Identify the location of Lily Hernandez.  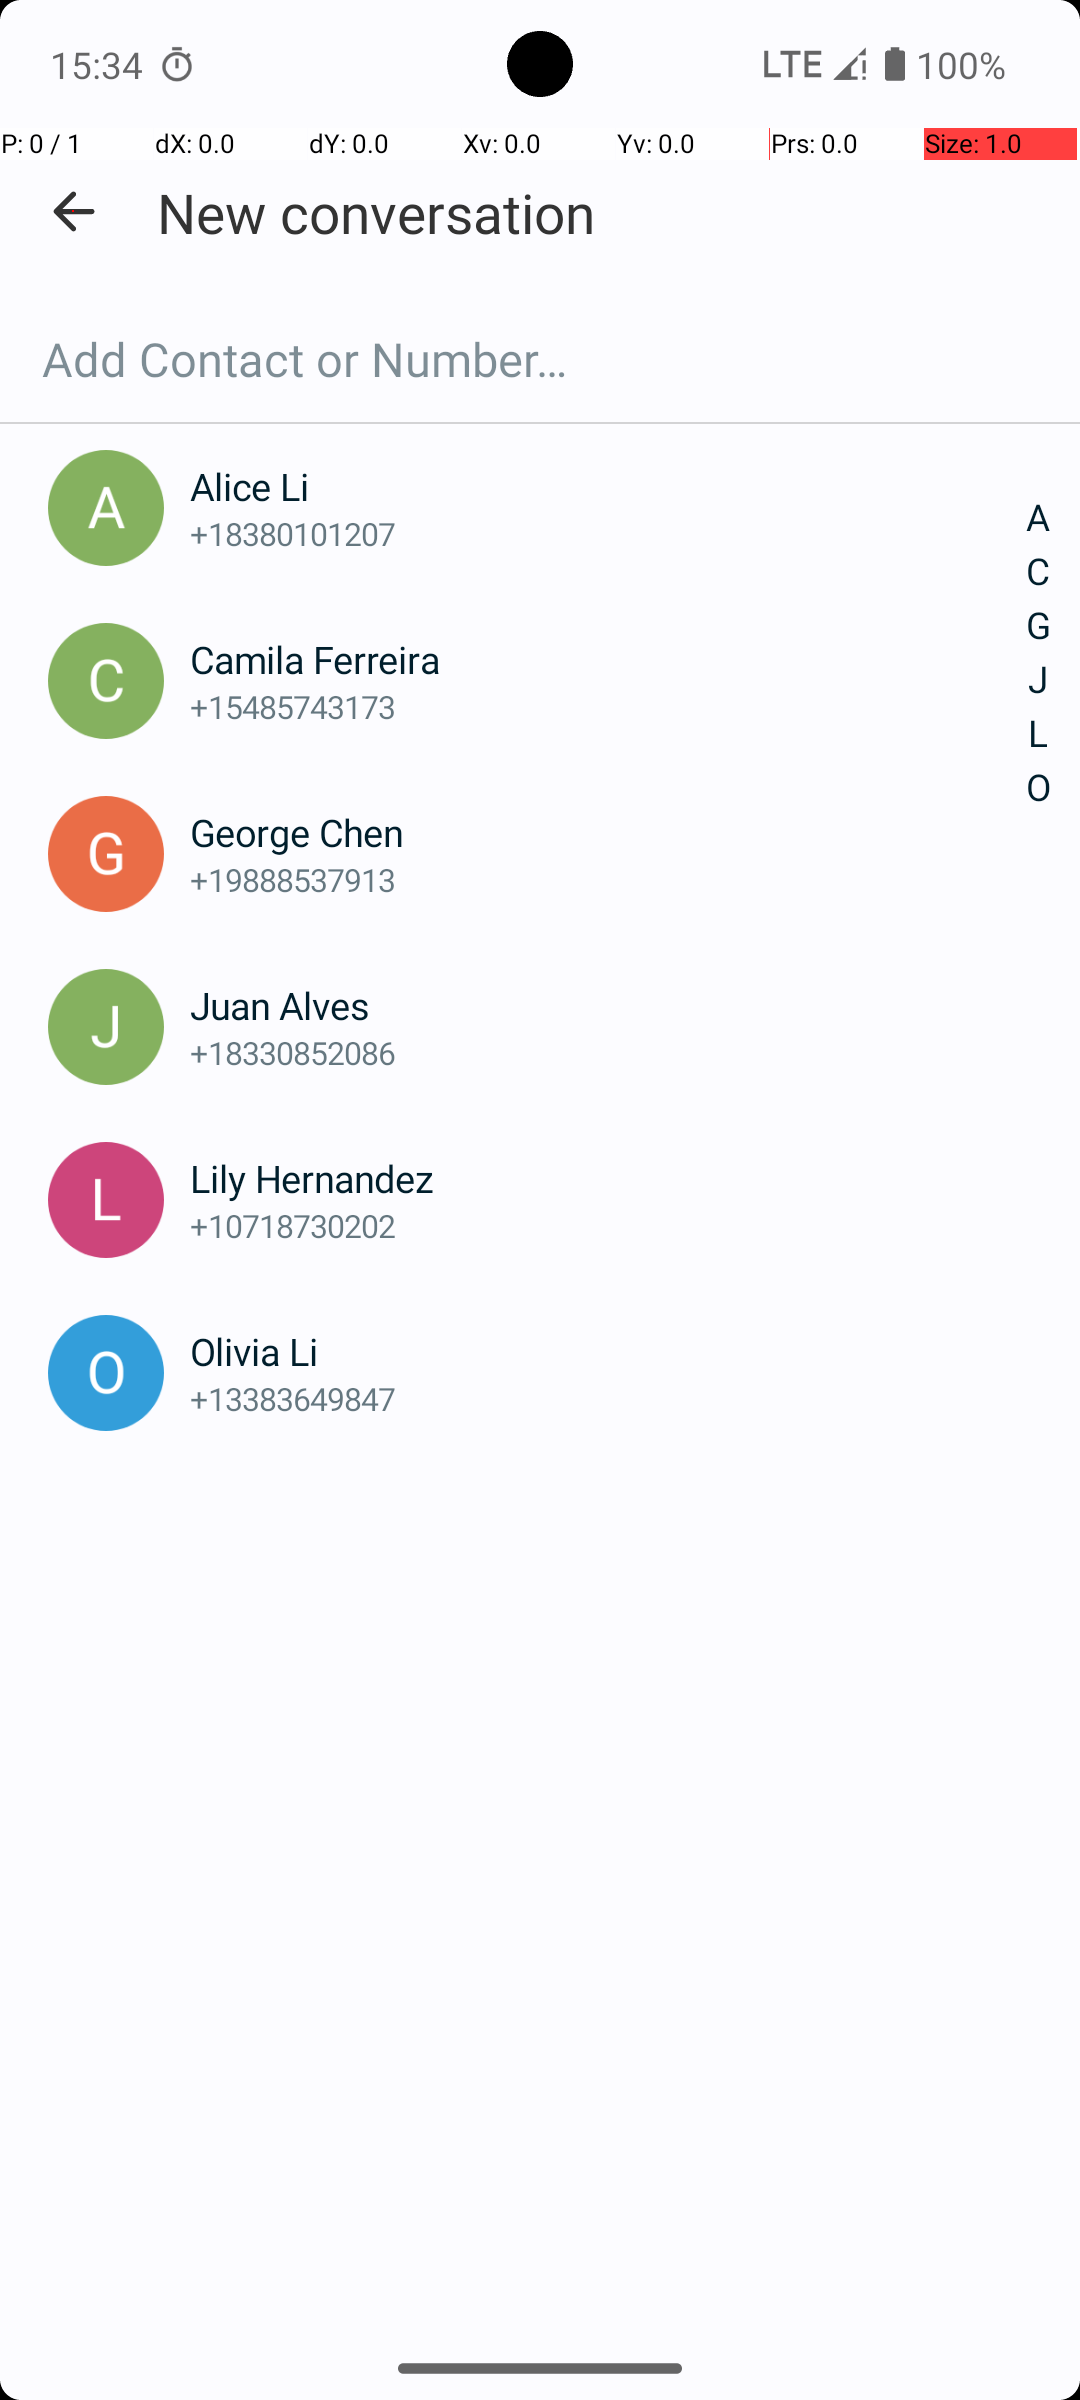
(608, 1178).